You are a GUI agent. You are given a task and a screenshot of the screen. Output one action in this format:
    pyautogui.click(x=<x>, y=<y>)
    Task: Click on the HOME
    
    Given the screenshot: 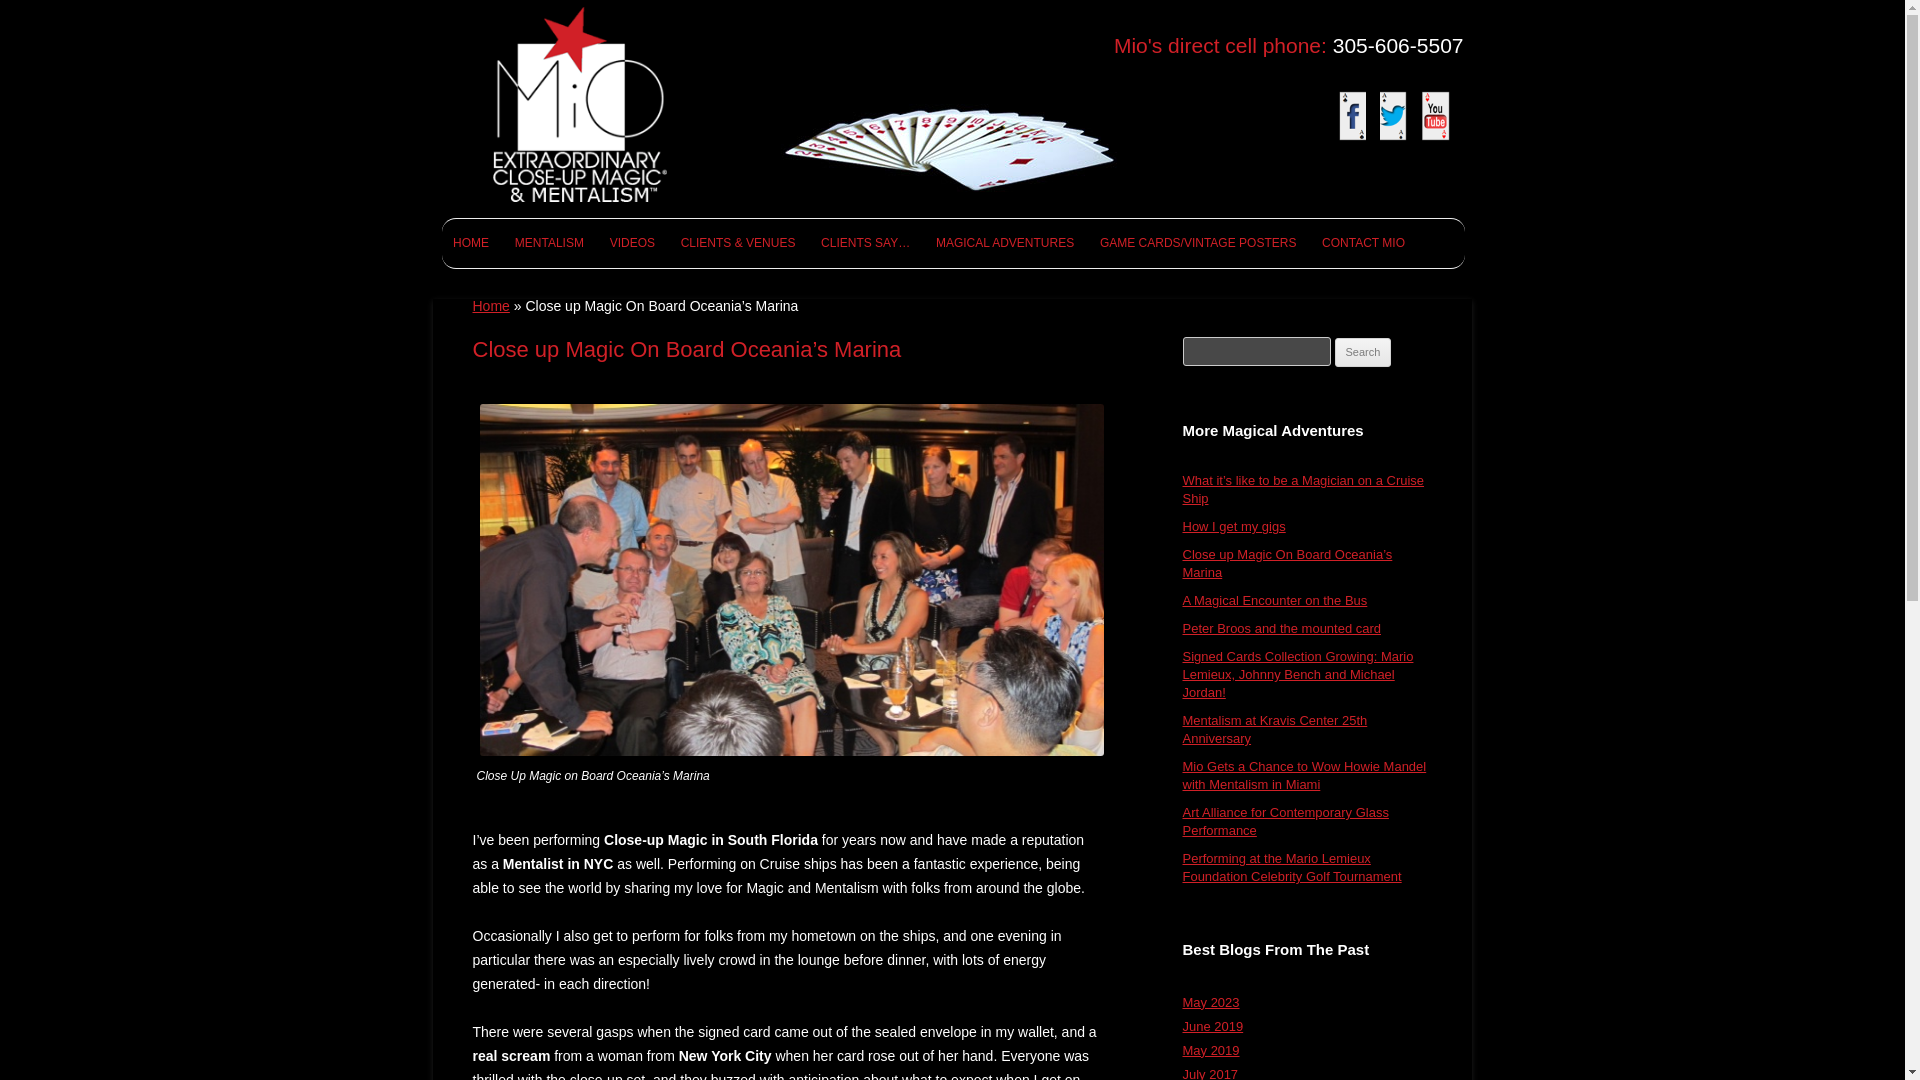 What is the action you would take?
    pyautogui.click(x=470, y=242)
    